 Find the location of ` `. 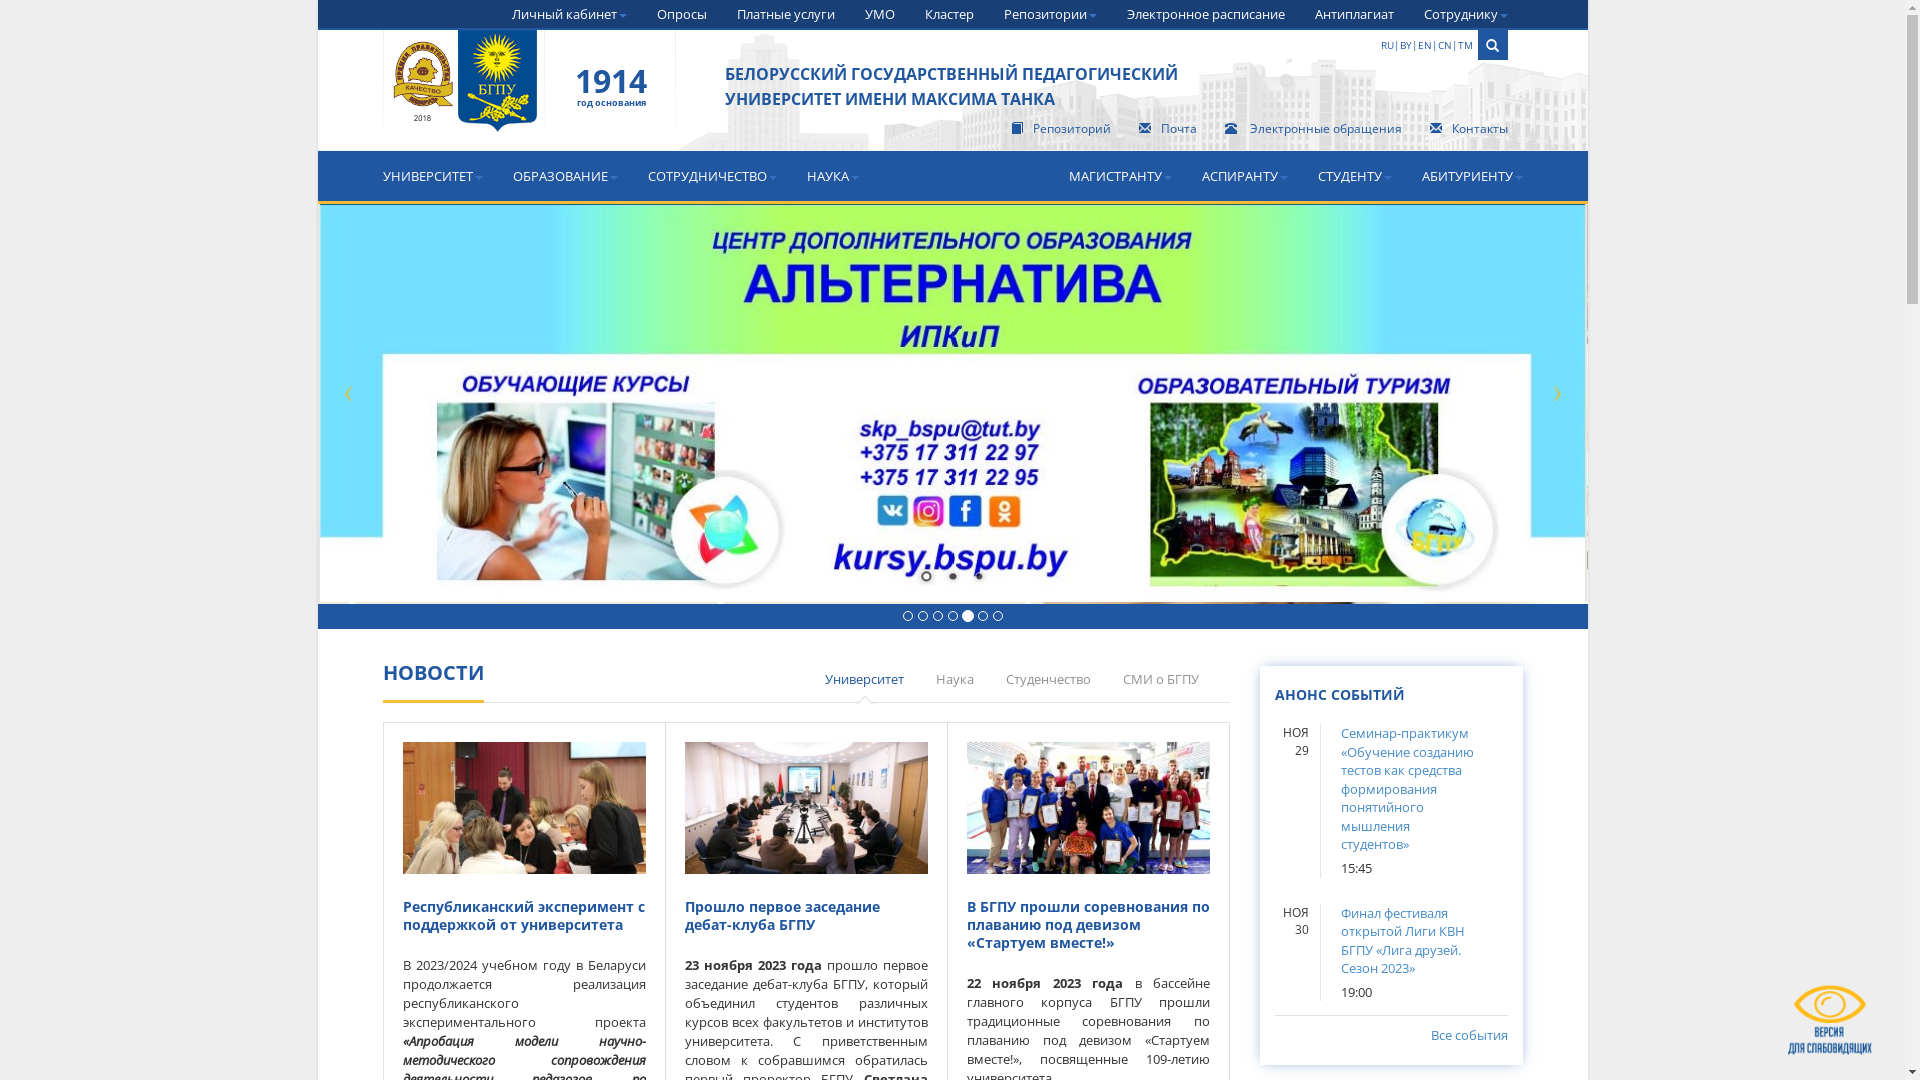

  is located at coordinates (464, 96).